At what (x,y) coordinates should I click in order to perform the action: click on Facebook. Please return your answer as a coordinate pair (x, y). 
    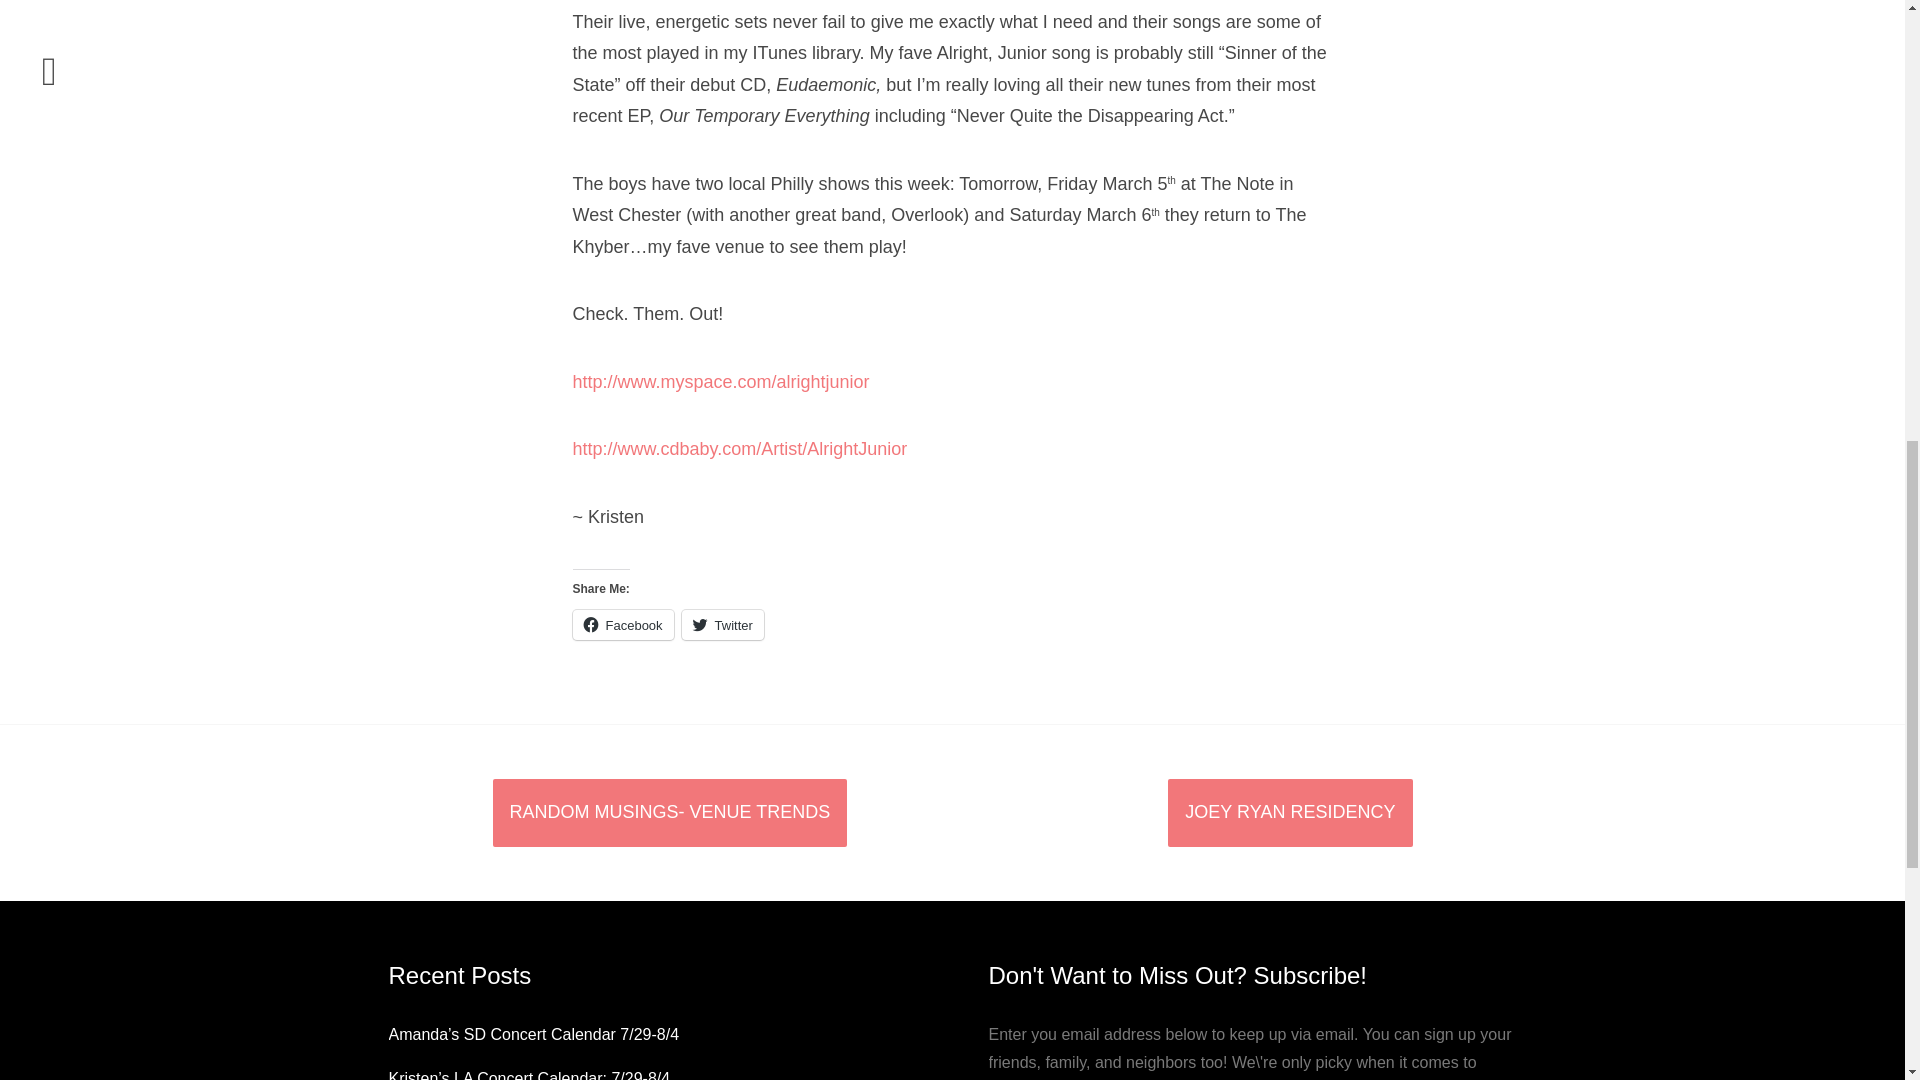
    Looking at the image, I should click on (622, 625).